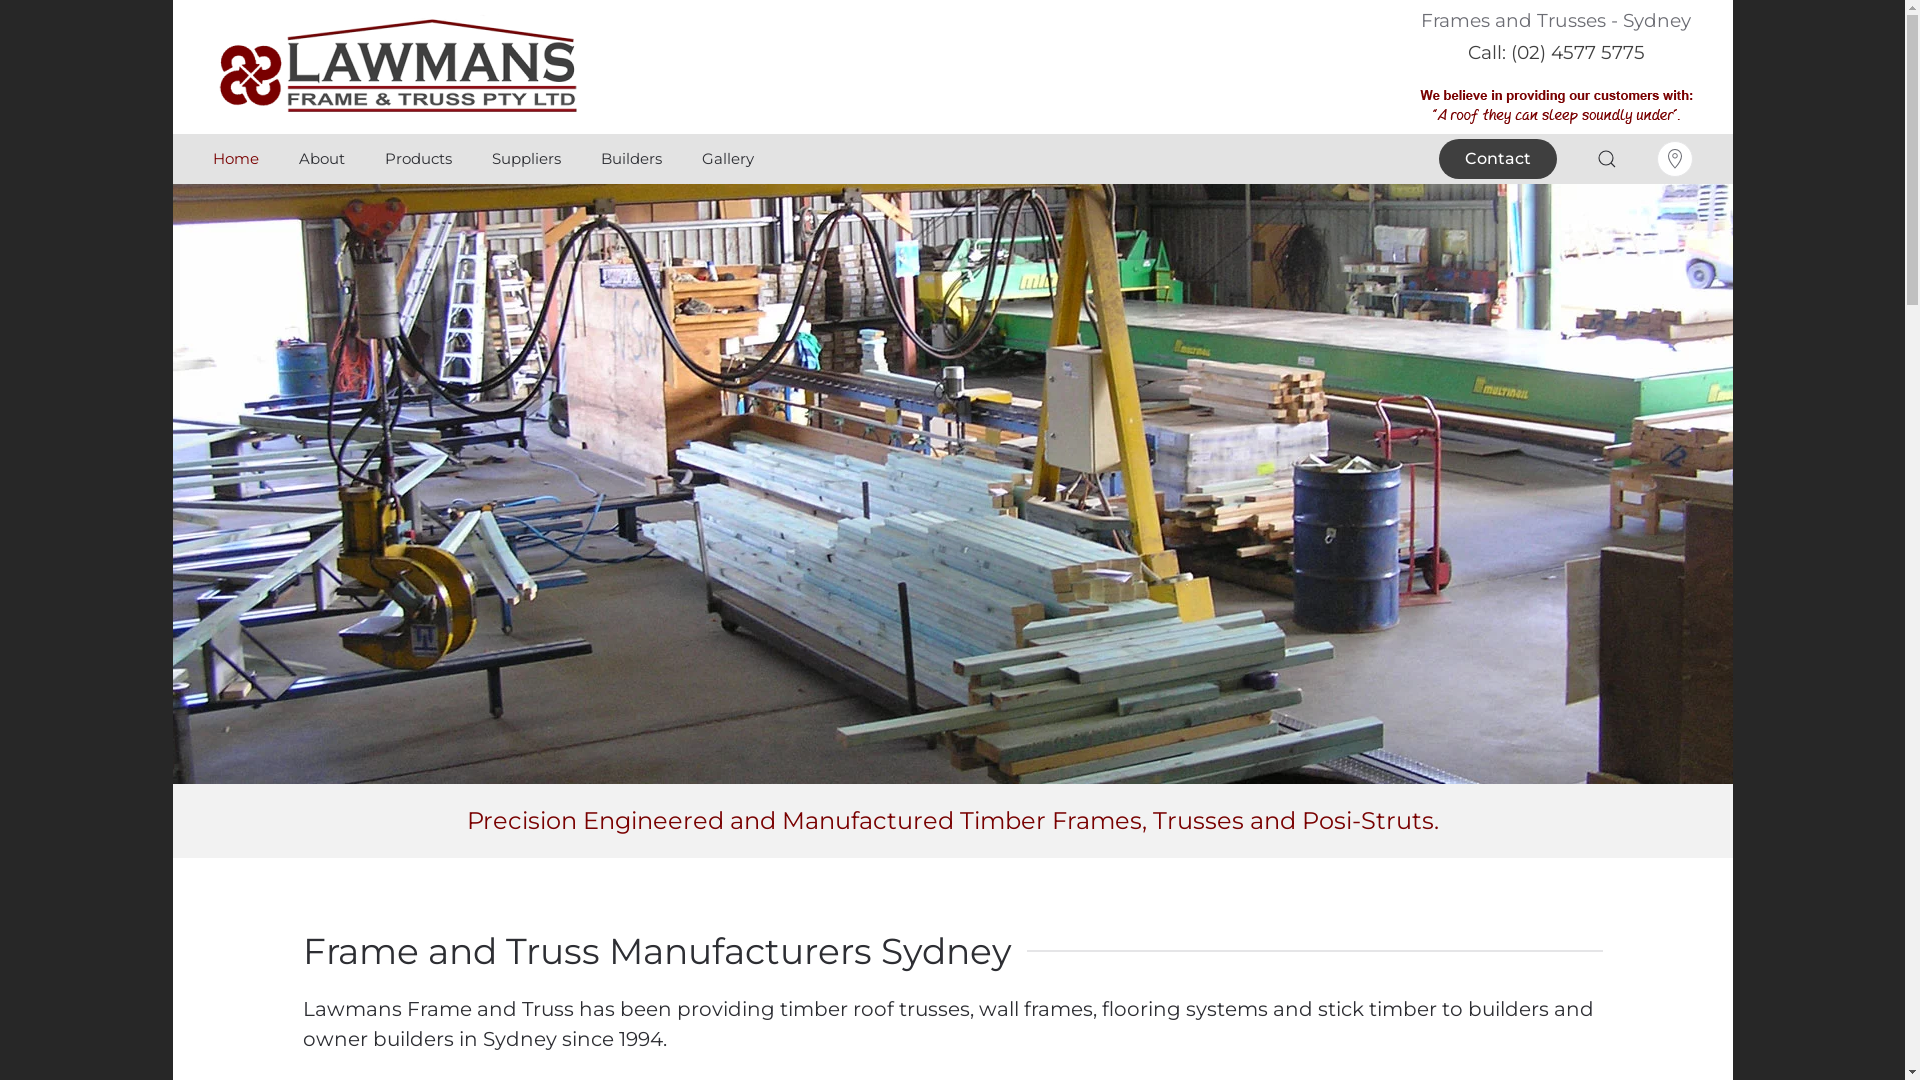 Image resolution: width=1920 pixels, height=1080 pixels. Describe the element at coordinates (526, 159) in the screenshot. I see `Suppliers` at that location.